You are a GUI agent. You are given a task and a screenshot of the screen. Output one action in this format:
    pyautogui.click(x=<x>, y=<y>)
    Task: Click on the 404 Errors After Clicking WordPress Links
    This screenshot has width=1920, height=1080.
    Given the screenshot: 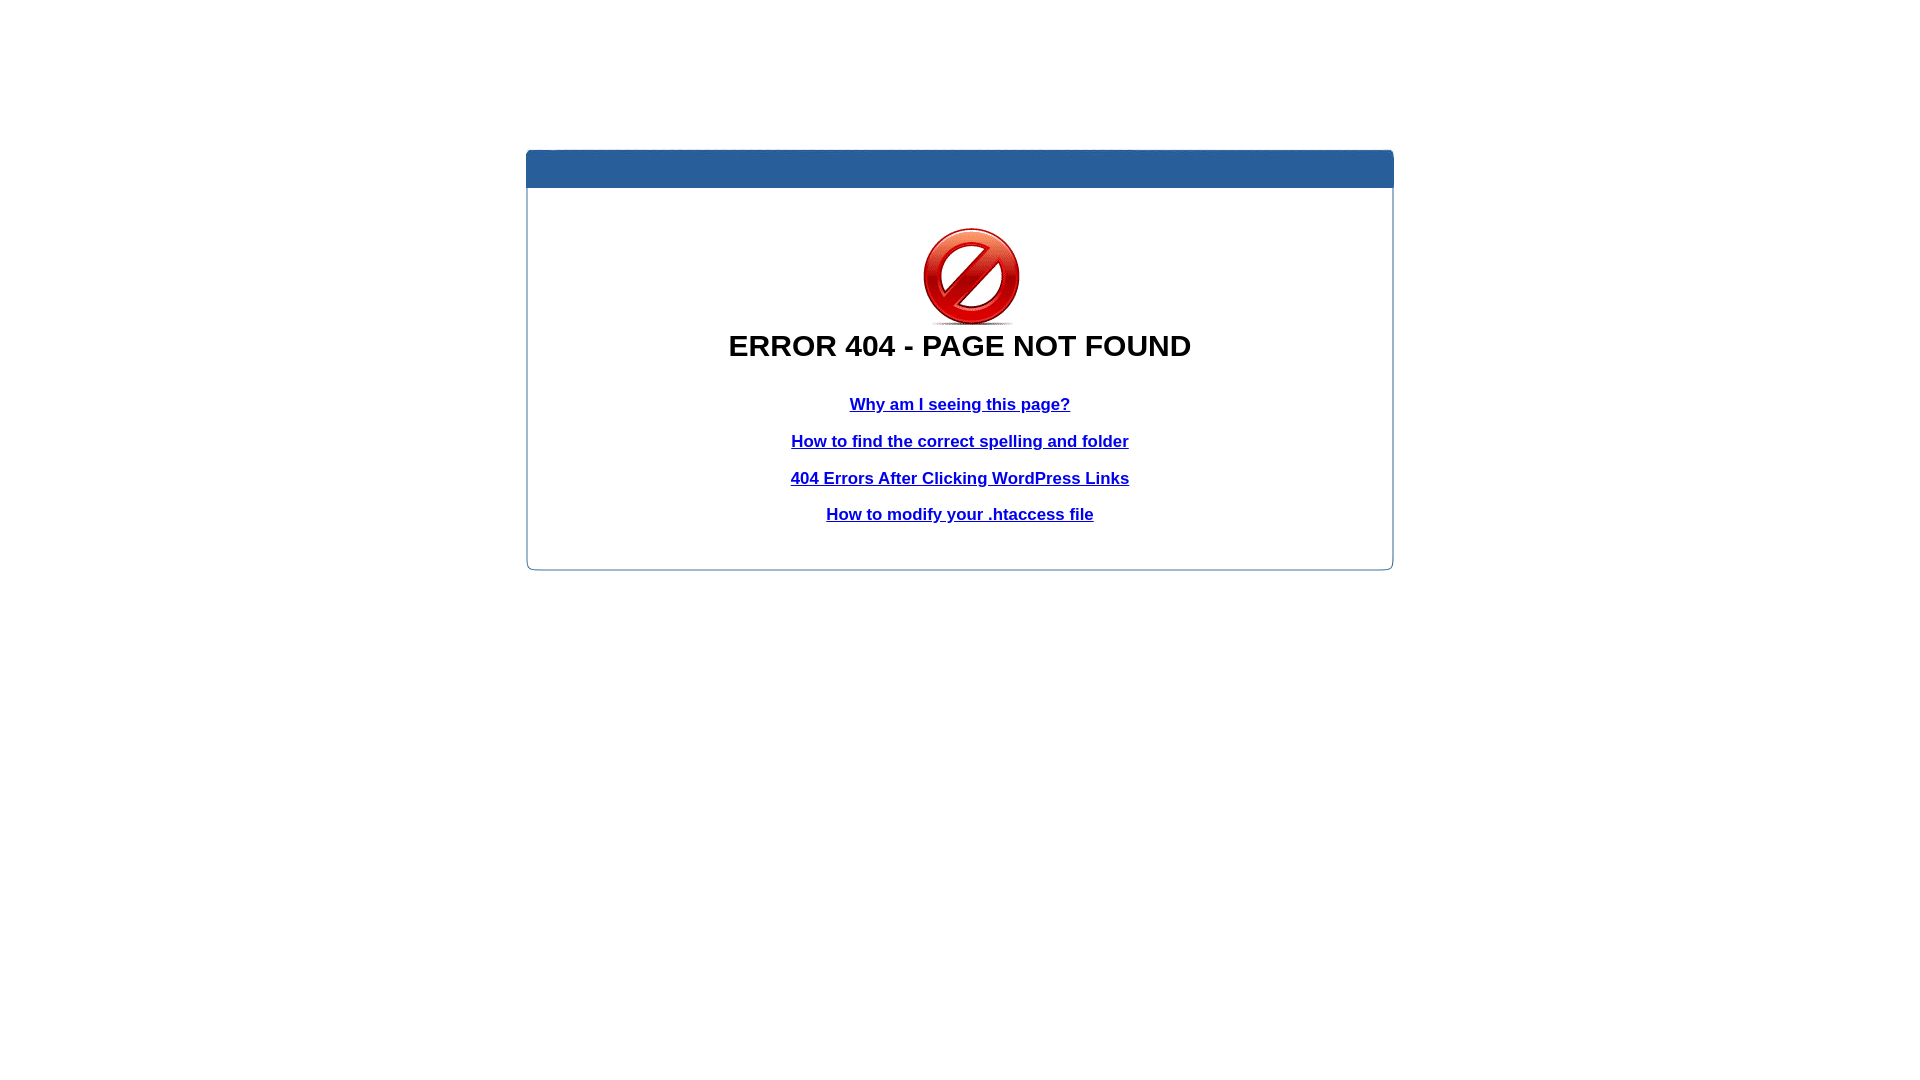 What is the action you would take?
    pyautogui.click(x=960, y=478)
    